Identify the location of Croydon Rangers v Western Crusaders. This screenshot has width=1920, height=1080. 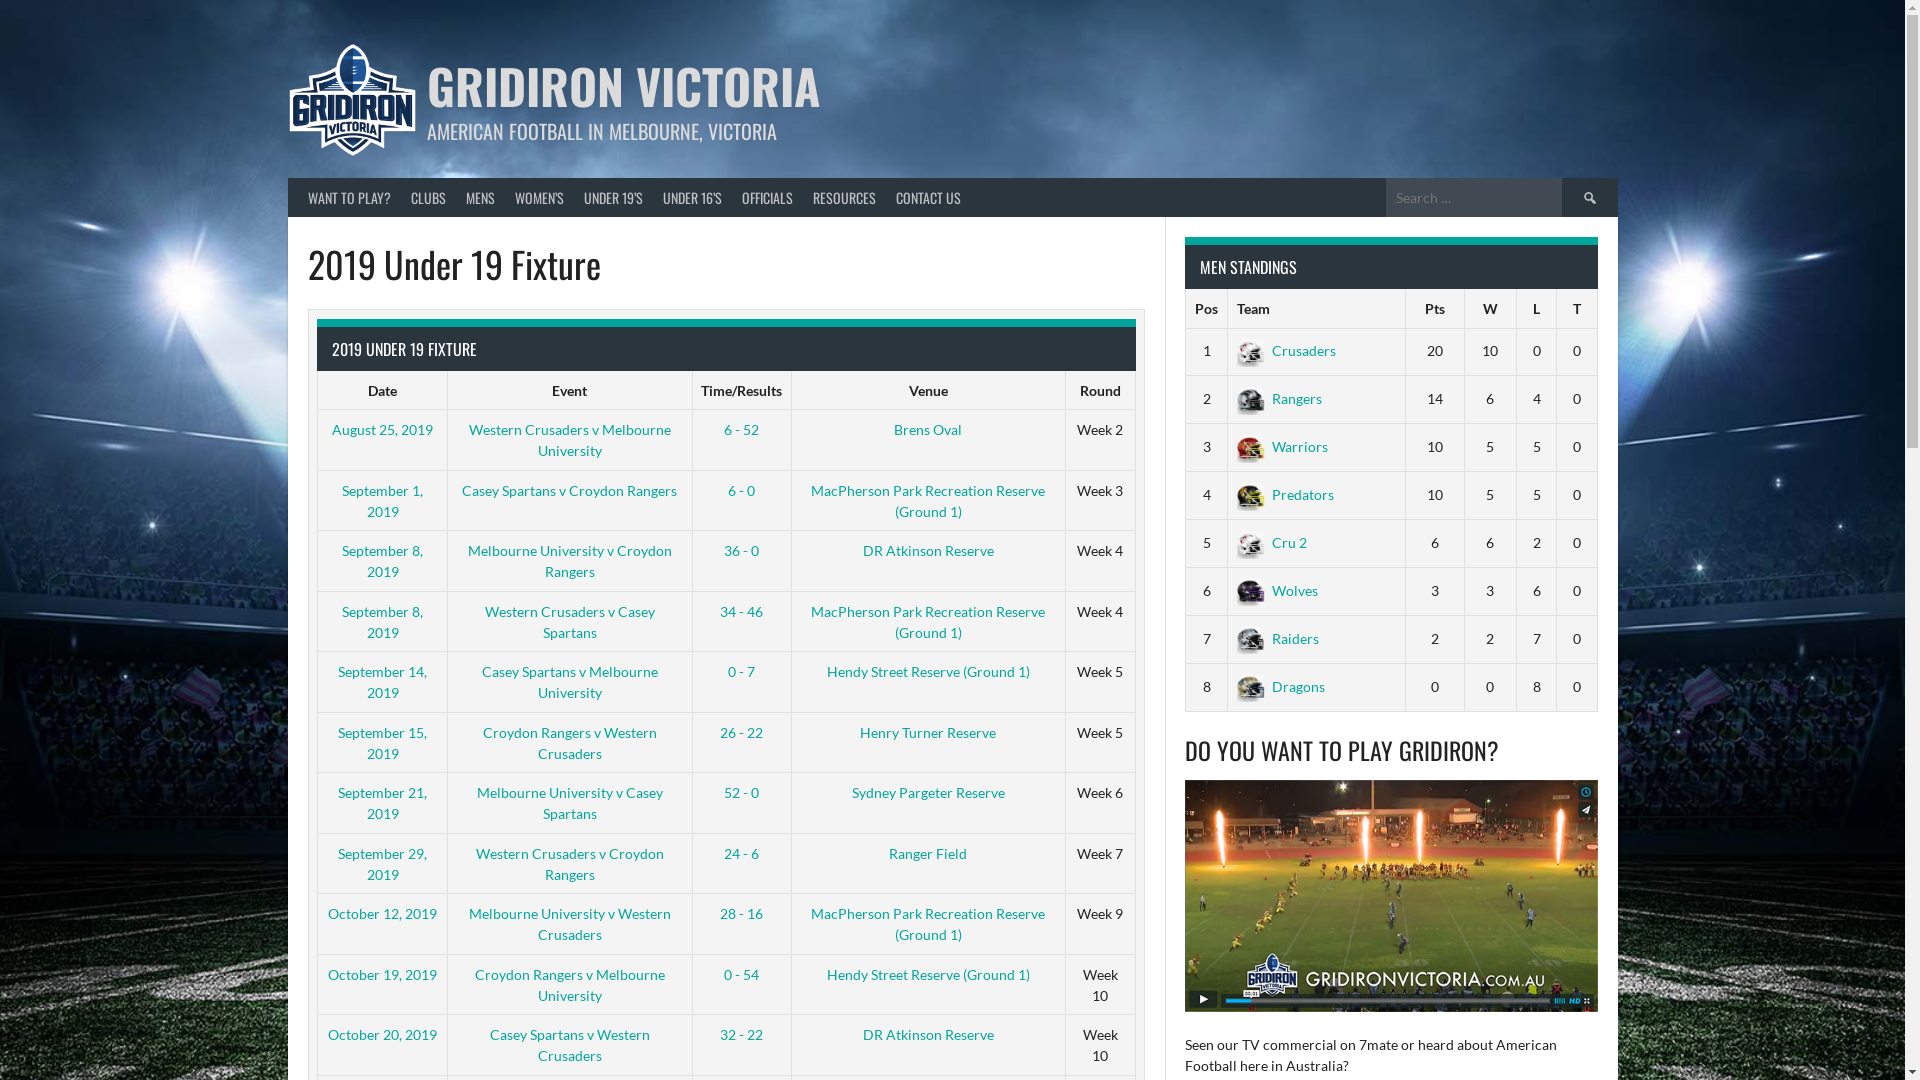
(570, 743).